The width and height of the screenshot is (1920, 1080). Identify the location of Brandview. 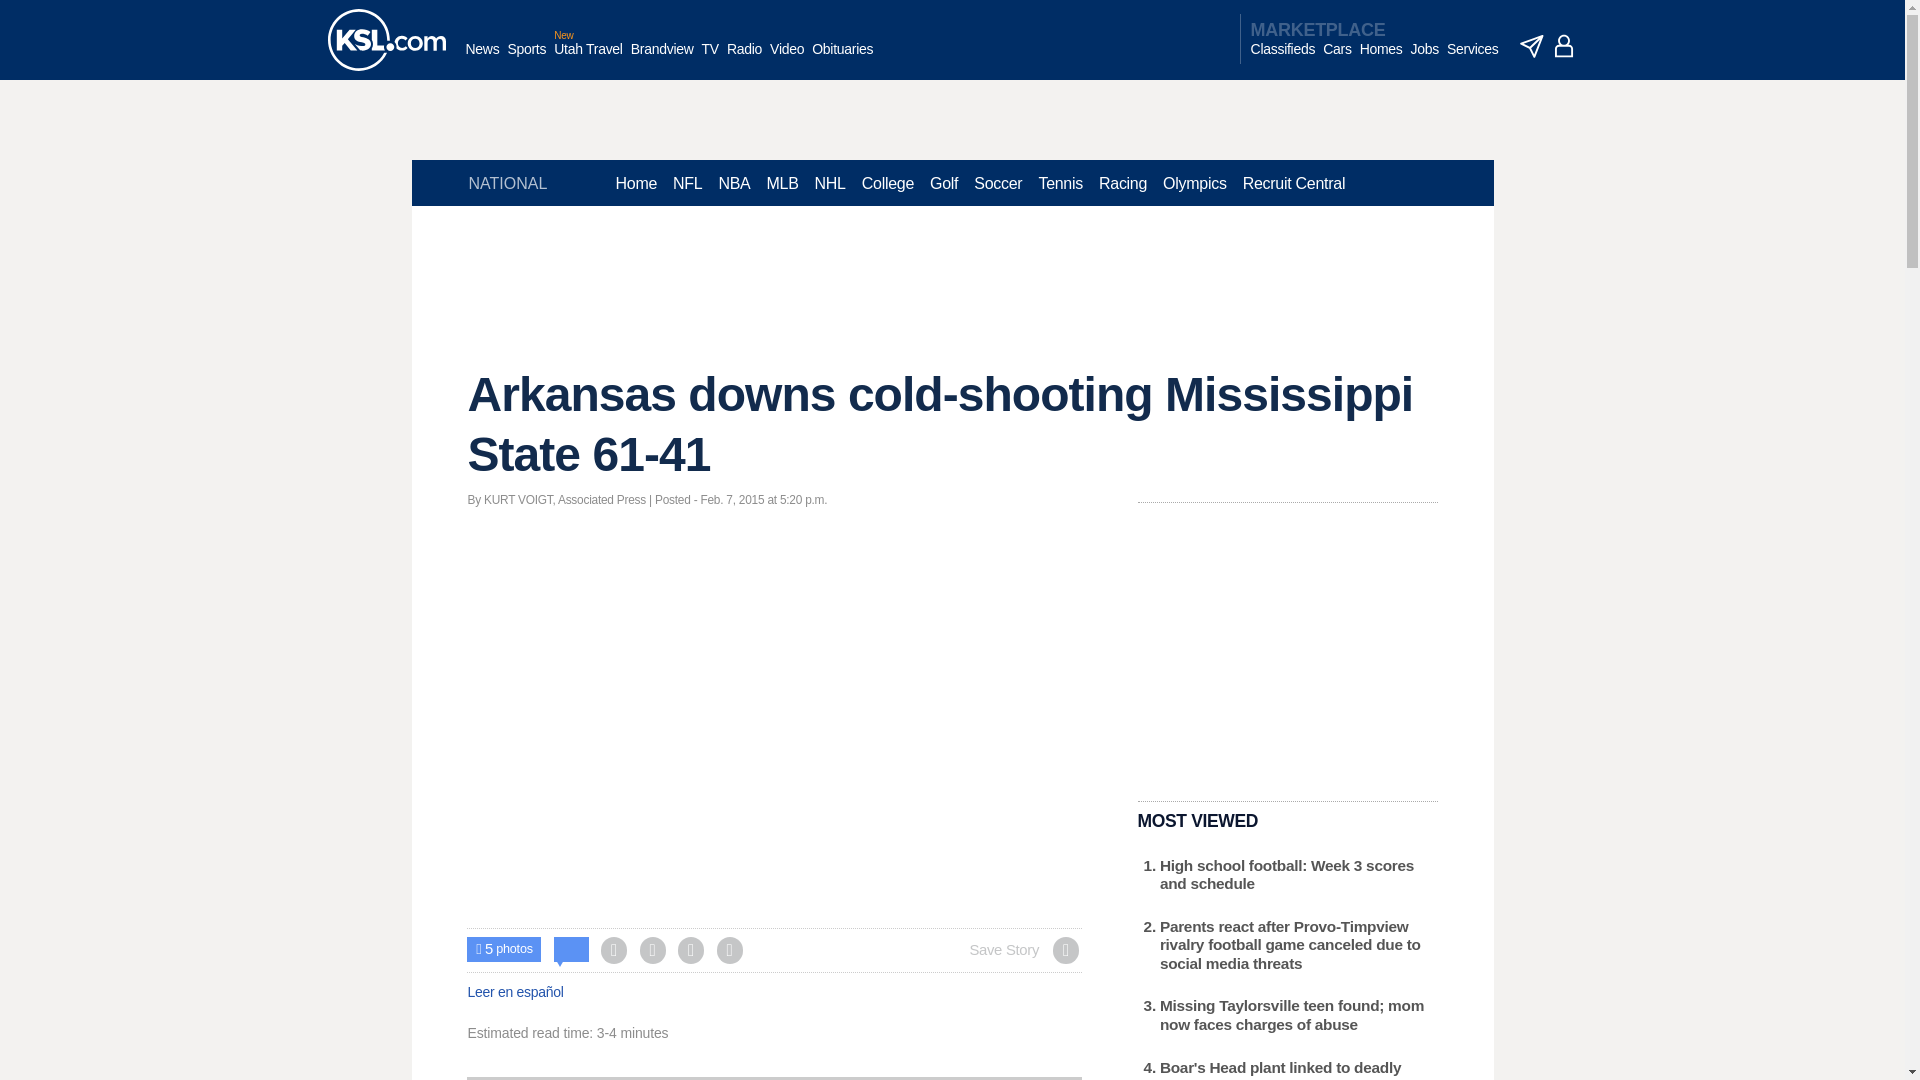
(662, 59).